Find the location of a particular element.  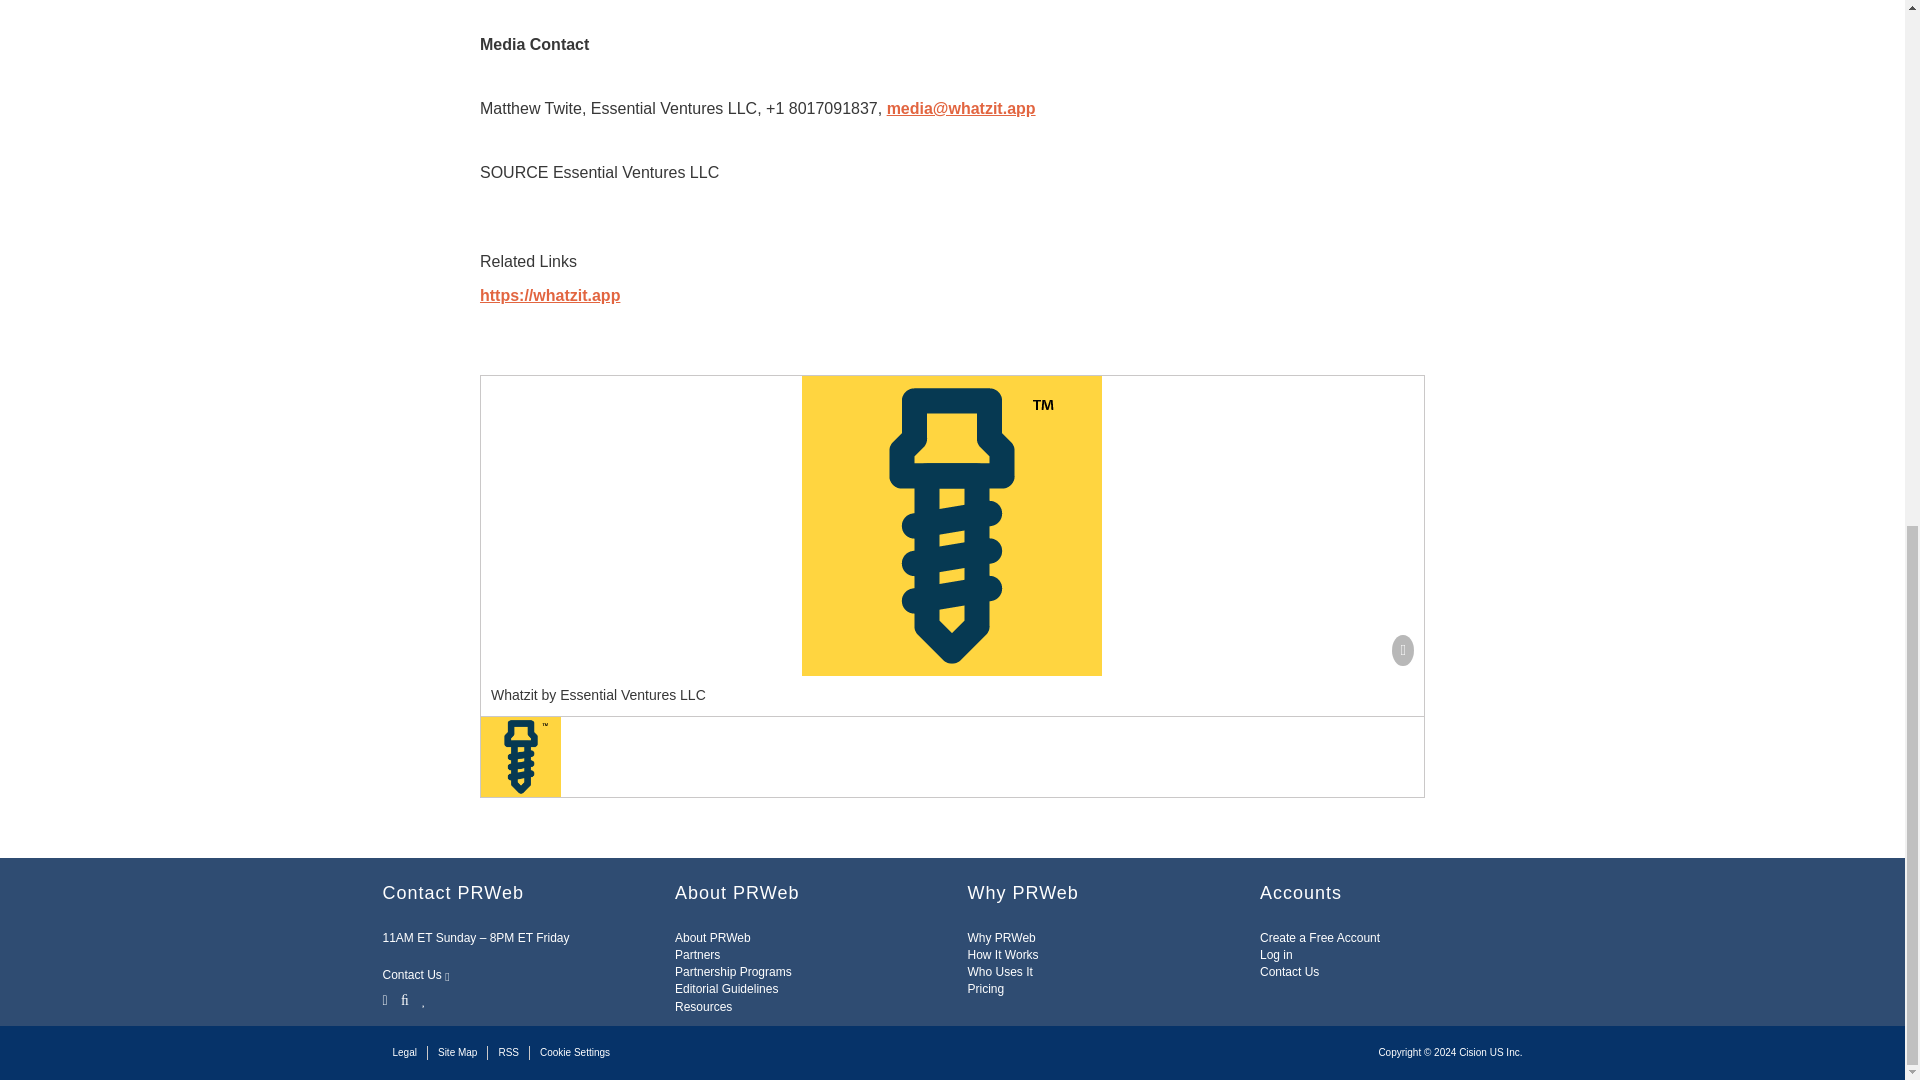

Editorial Guidelines is located at coordinates (726, 988).